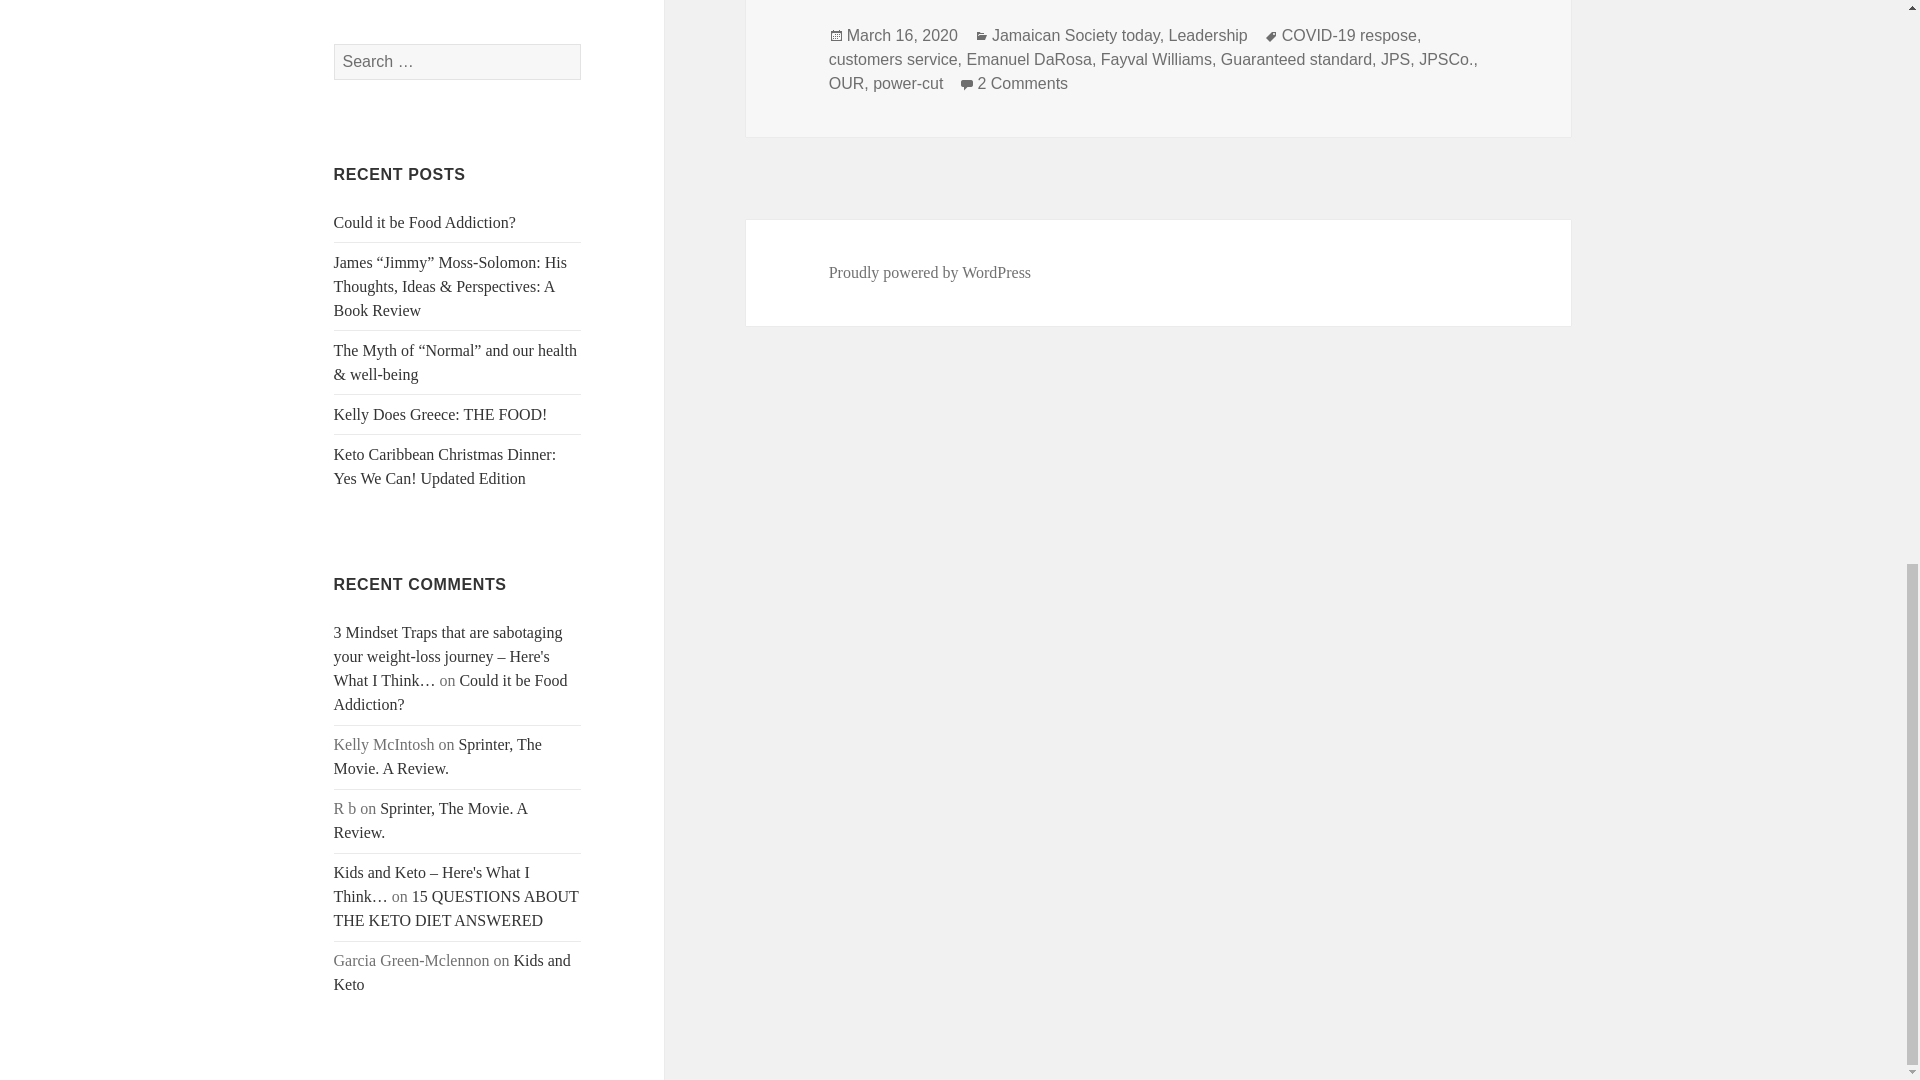 The height and width of the screenshot is (1080, 1920). I want to click on 15 QUESTIONS ABOUT THE KETO DIET ANSWERED, so click(456, 908).